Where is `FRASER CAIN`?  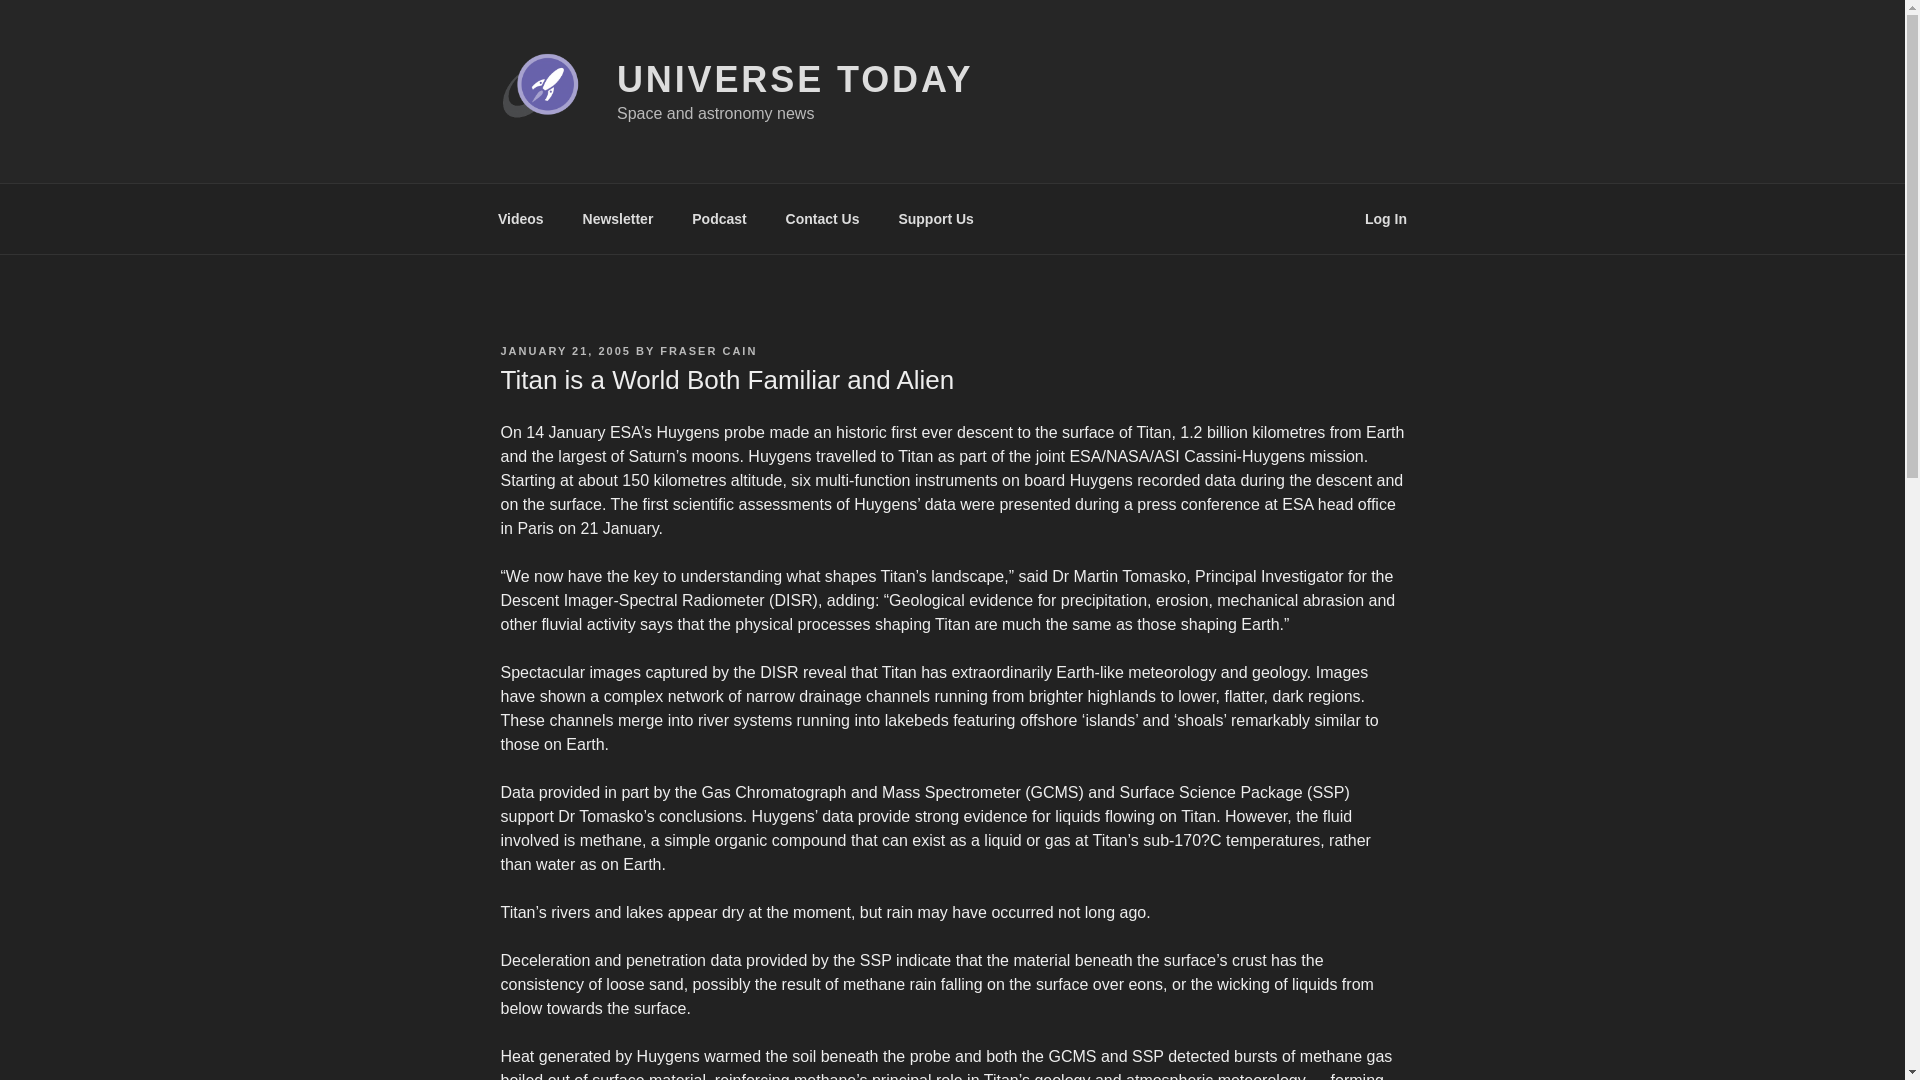 FRASER CAIN is located at coordinates (708, 350).